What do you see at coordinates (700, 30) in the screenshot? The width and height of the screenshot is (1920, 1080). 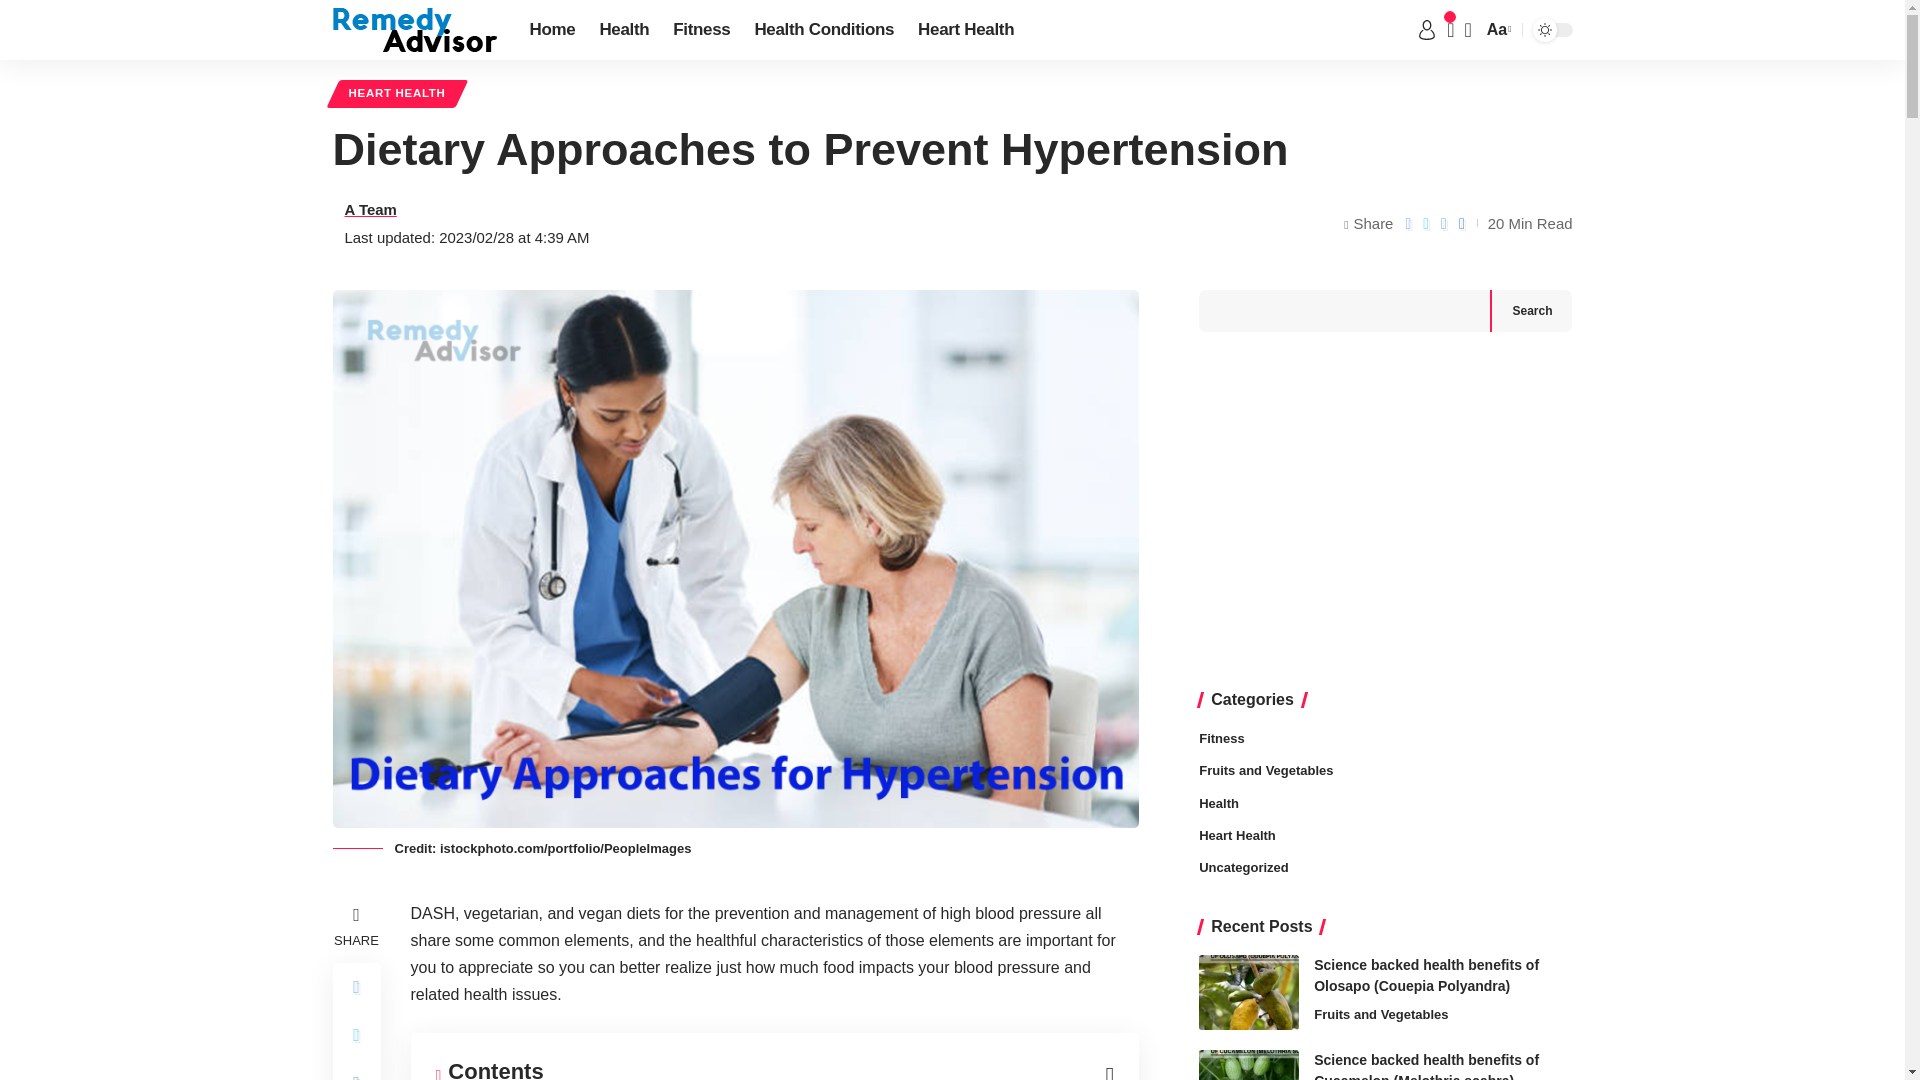 I see `Fitness` at bounding box center [700, 30].